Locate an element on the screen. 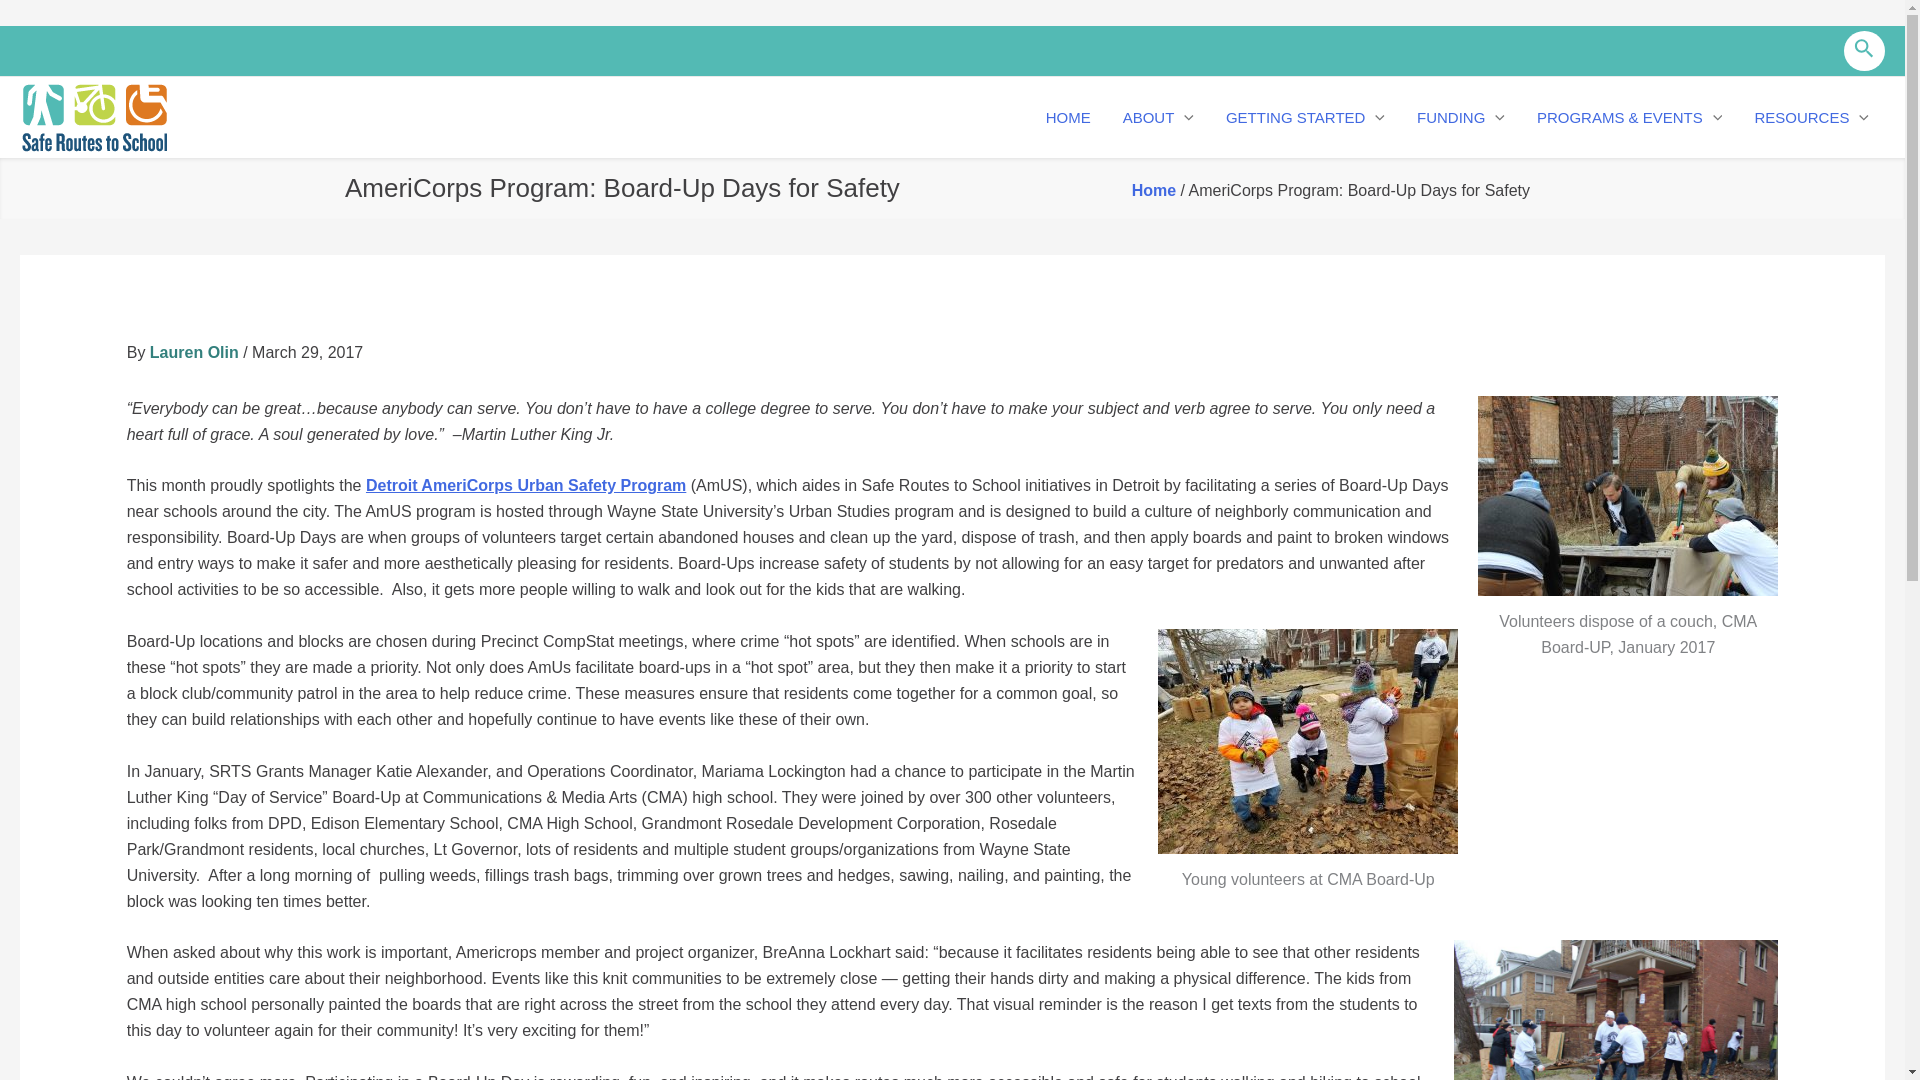 Image resolution: width=1920 pixels, height=1080 pixels. Search is located at coordinates (1864, 51).